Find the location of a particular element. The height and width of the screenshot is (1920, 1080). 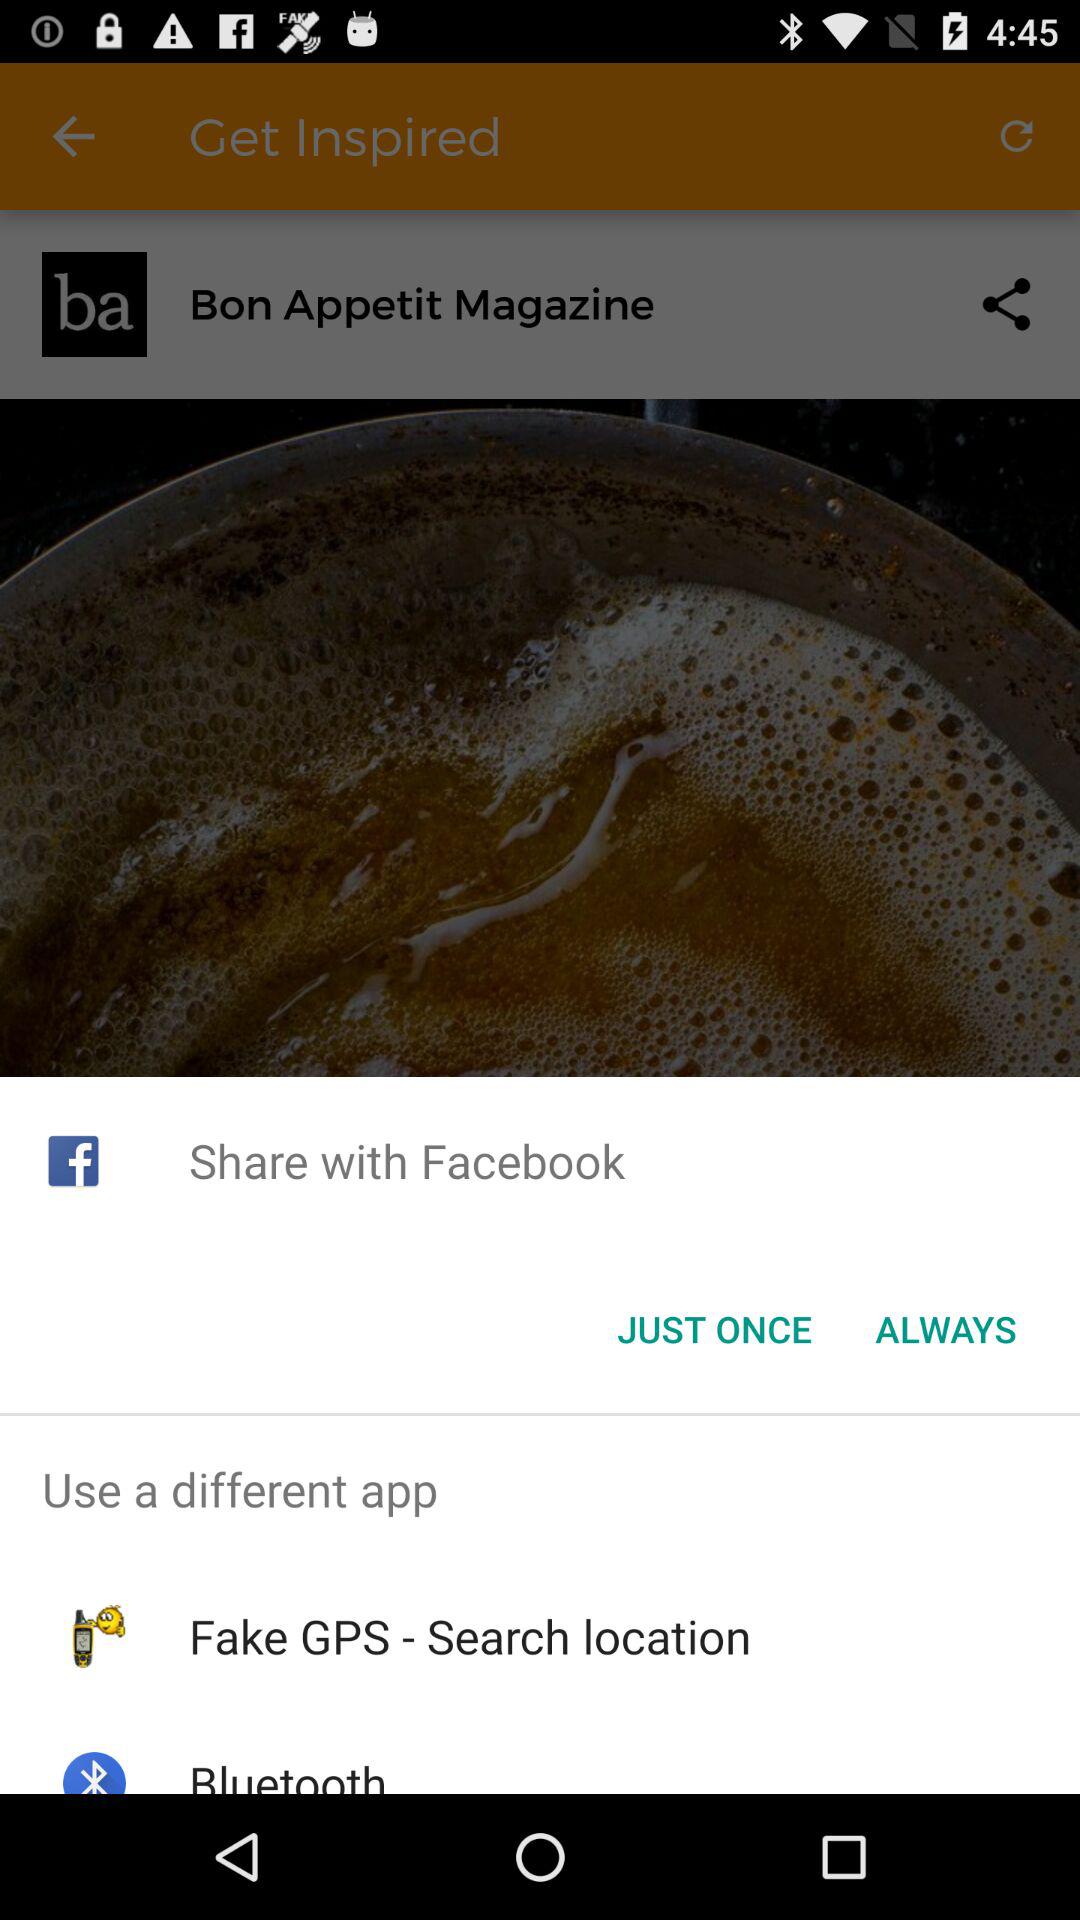

open the icon below the share with facebook app is located at coordinates (714, 1329).